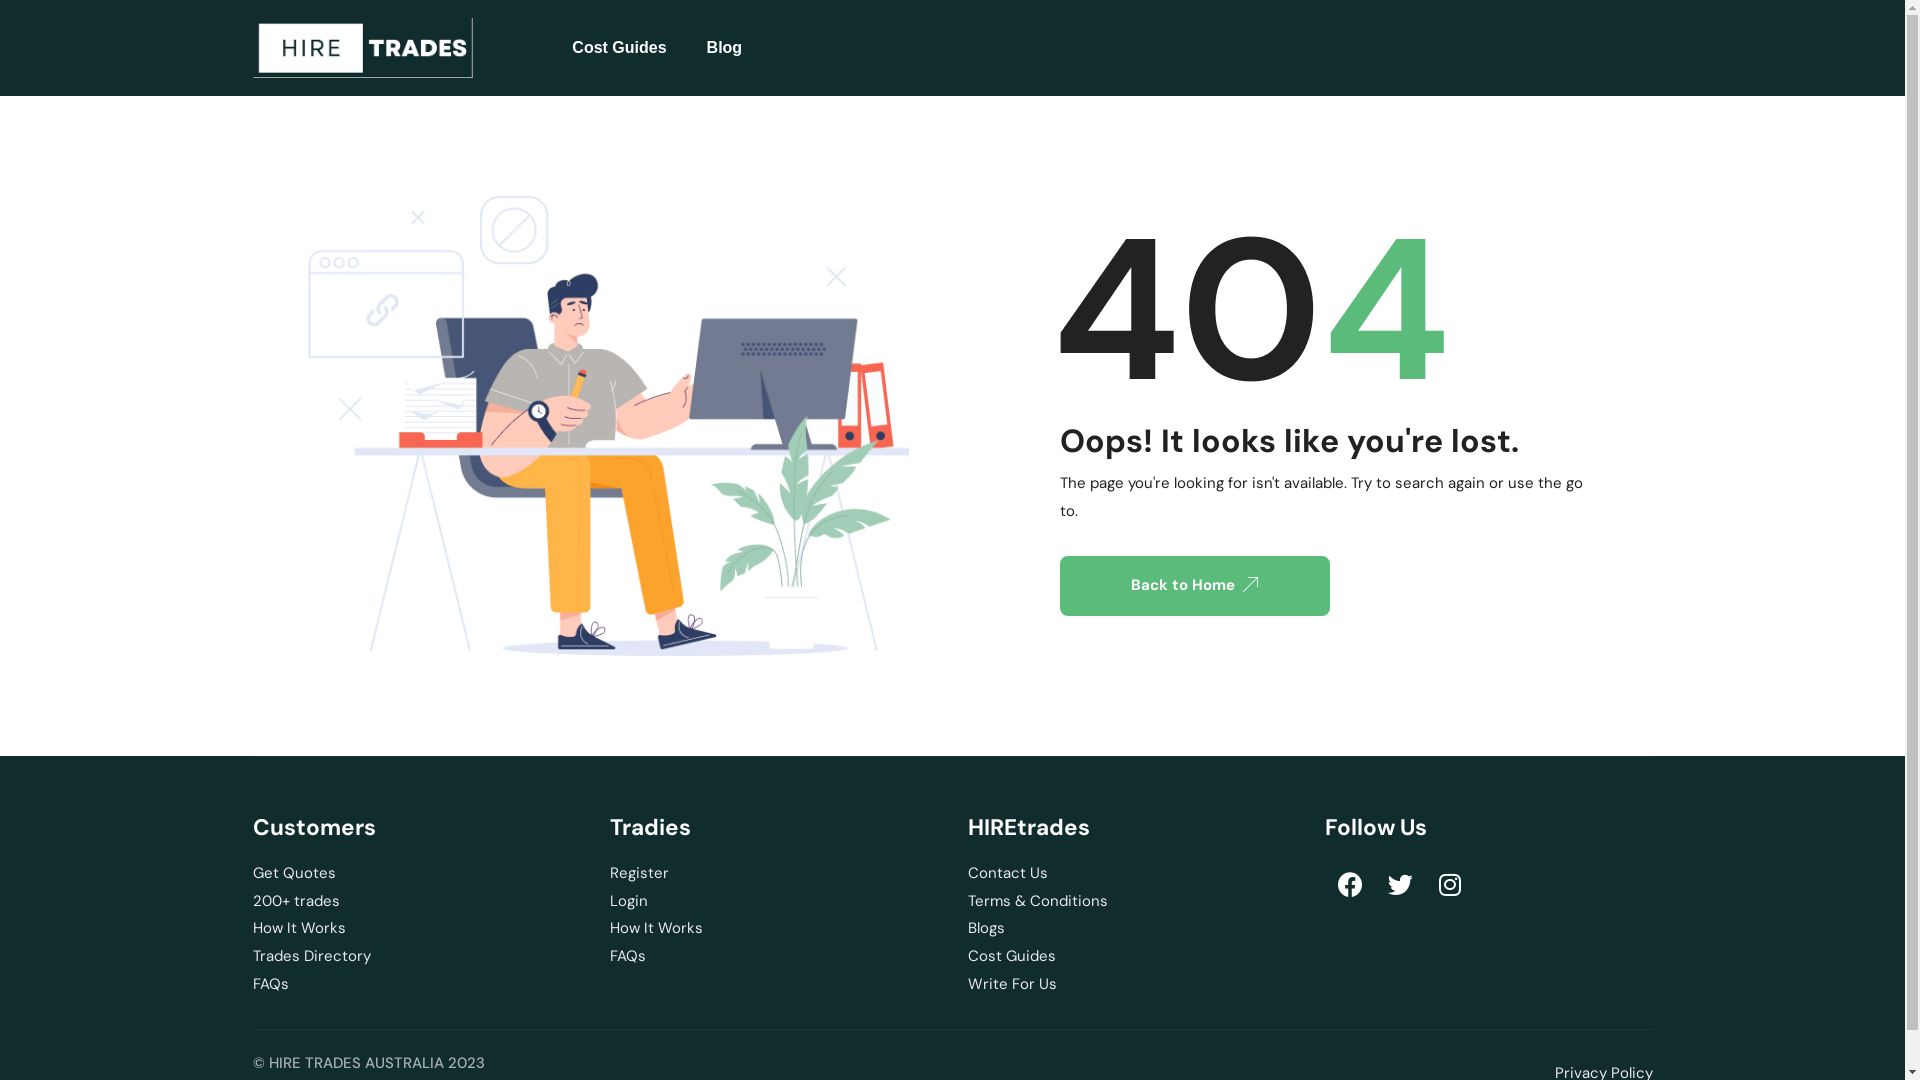 The height and width of the screenshot is (1080, 1920). I want to click on 200+ trades, so click(416, 902).